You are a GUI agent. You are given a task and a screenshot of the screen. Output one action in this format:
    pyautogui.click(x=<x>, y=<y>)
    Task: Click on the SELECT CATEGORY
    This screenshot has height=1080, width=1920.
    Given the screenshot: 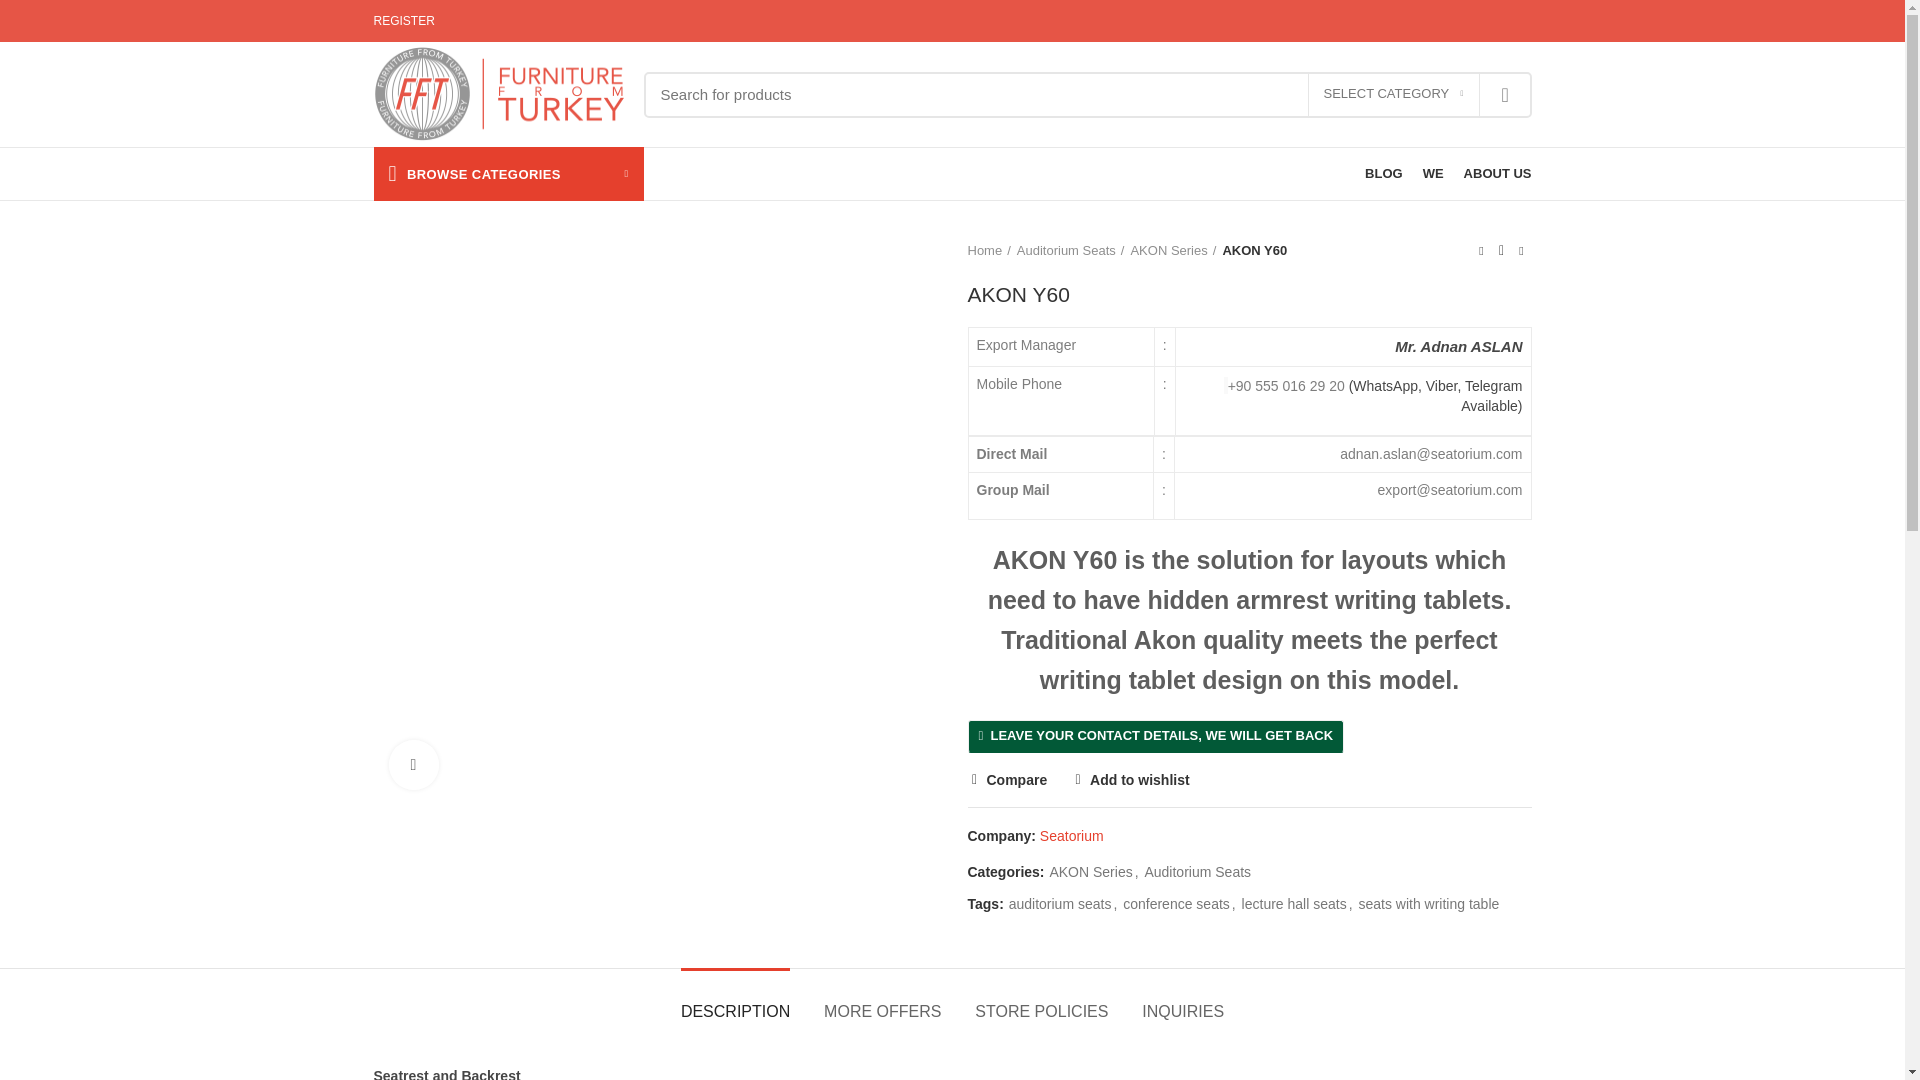 What is the action you would take?
    pyautogui.click(x=1394, y=94)
    